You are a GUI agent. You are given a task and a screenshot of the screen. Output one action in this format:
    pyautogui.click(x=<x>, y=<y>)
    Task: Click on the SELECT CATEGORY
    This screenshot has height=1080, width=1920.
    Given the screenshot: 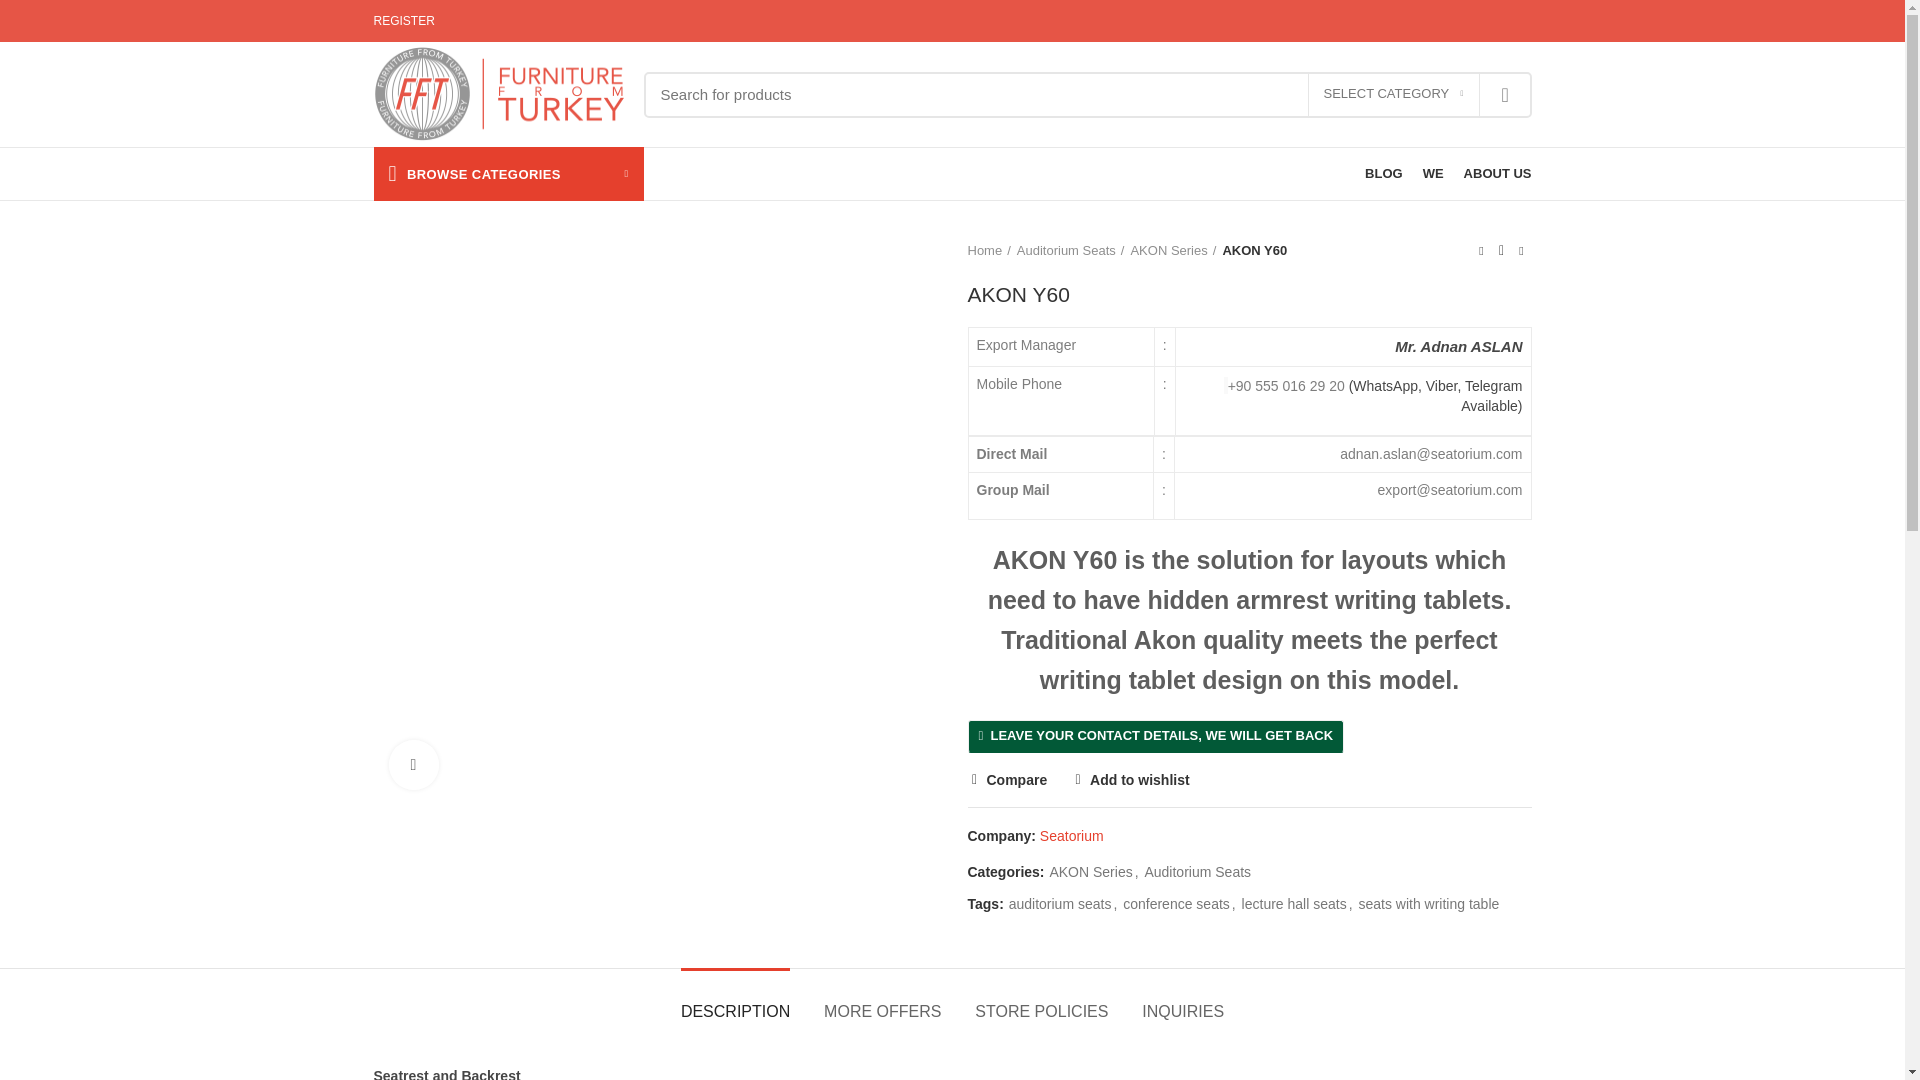 What is the action you would take?
    pyautogui.click(x=1394, y=94)
    